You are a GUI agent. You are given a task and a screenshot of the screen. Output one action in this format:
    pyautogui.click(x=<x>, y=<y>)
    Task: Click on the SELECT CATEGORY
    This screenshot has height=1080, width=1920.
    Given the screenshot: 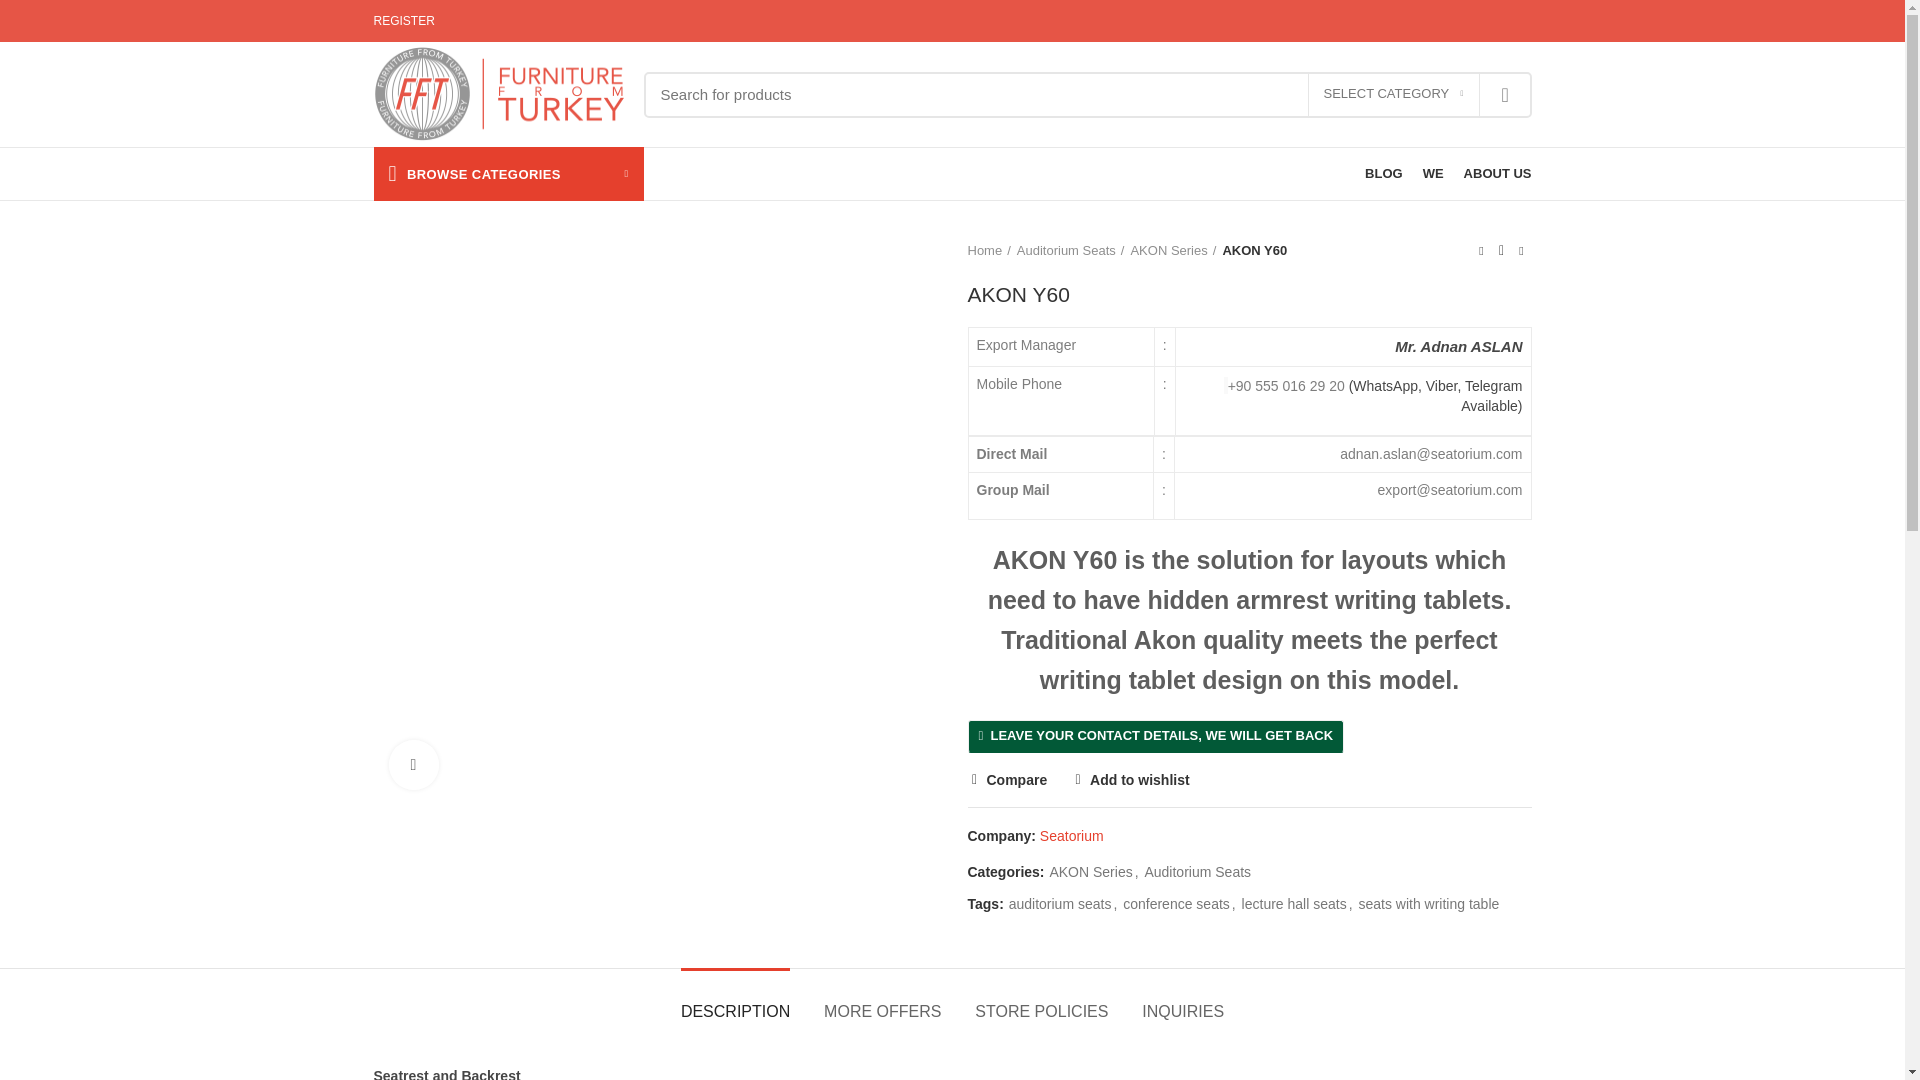 What is the action you would take?
    pyautogui.click(x=1394, y=94)
    